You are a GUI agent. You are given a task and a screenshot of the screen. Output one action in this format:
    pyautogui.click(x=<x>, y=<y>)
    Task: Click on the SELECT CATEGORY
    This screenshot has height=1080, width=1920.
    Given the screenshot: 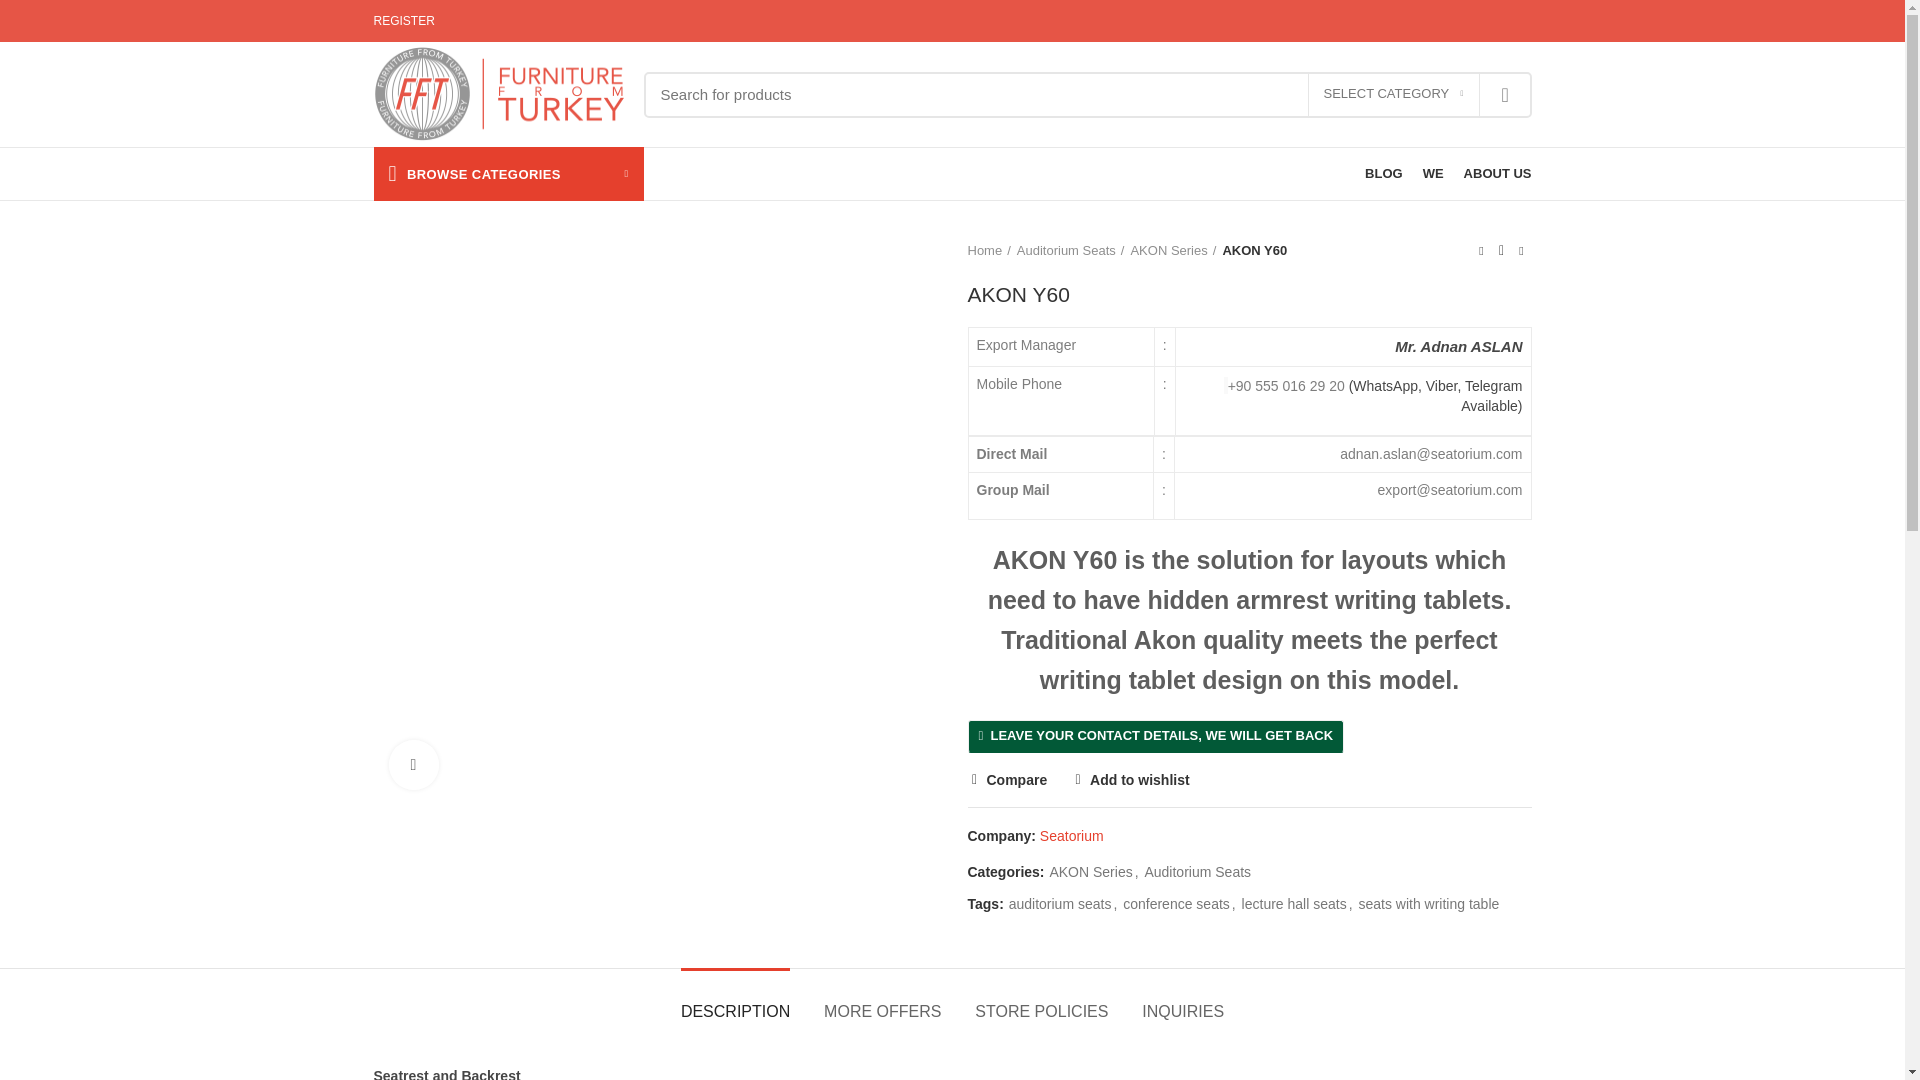 What is the action you would take?
    pyautogui.click(x=1394, y=94)
    